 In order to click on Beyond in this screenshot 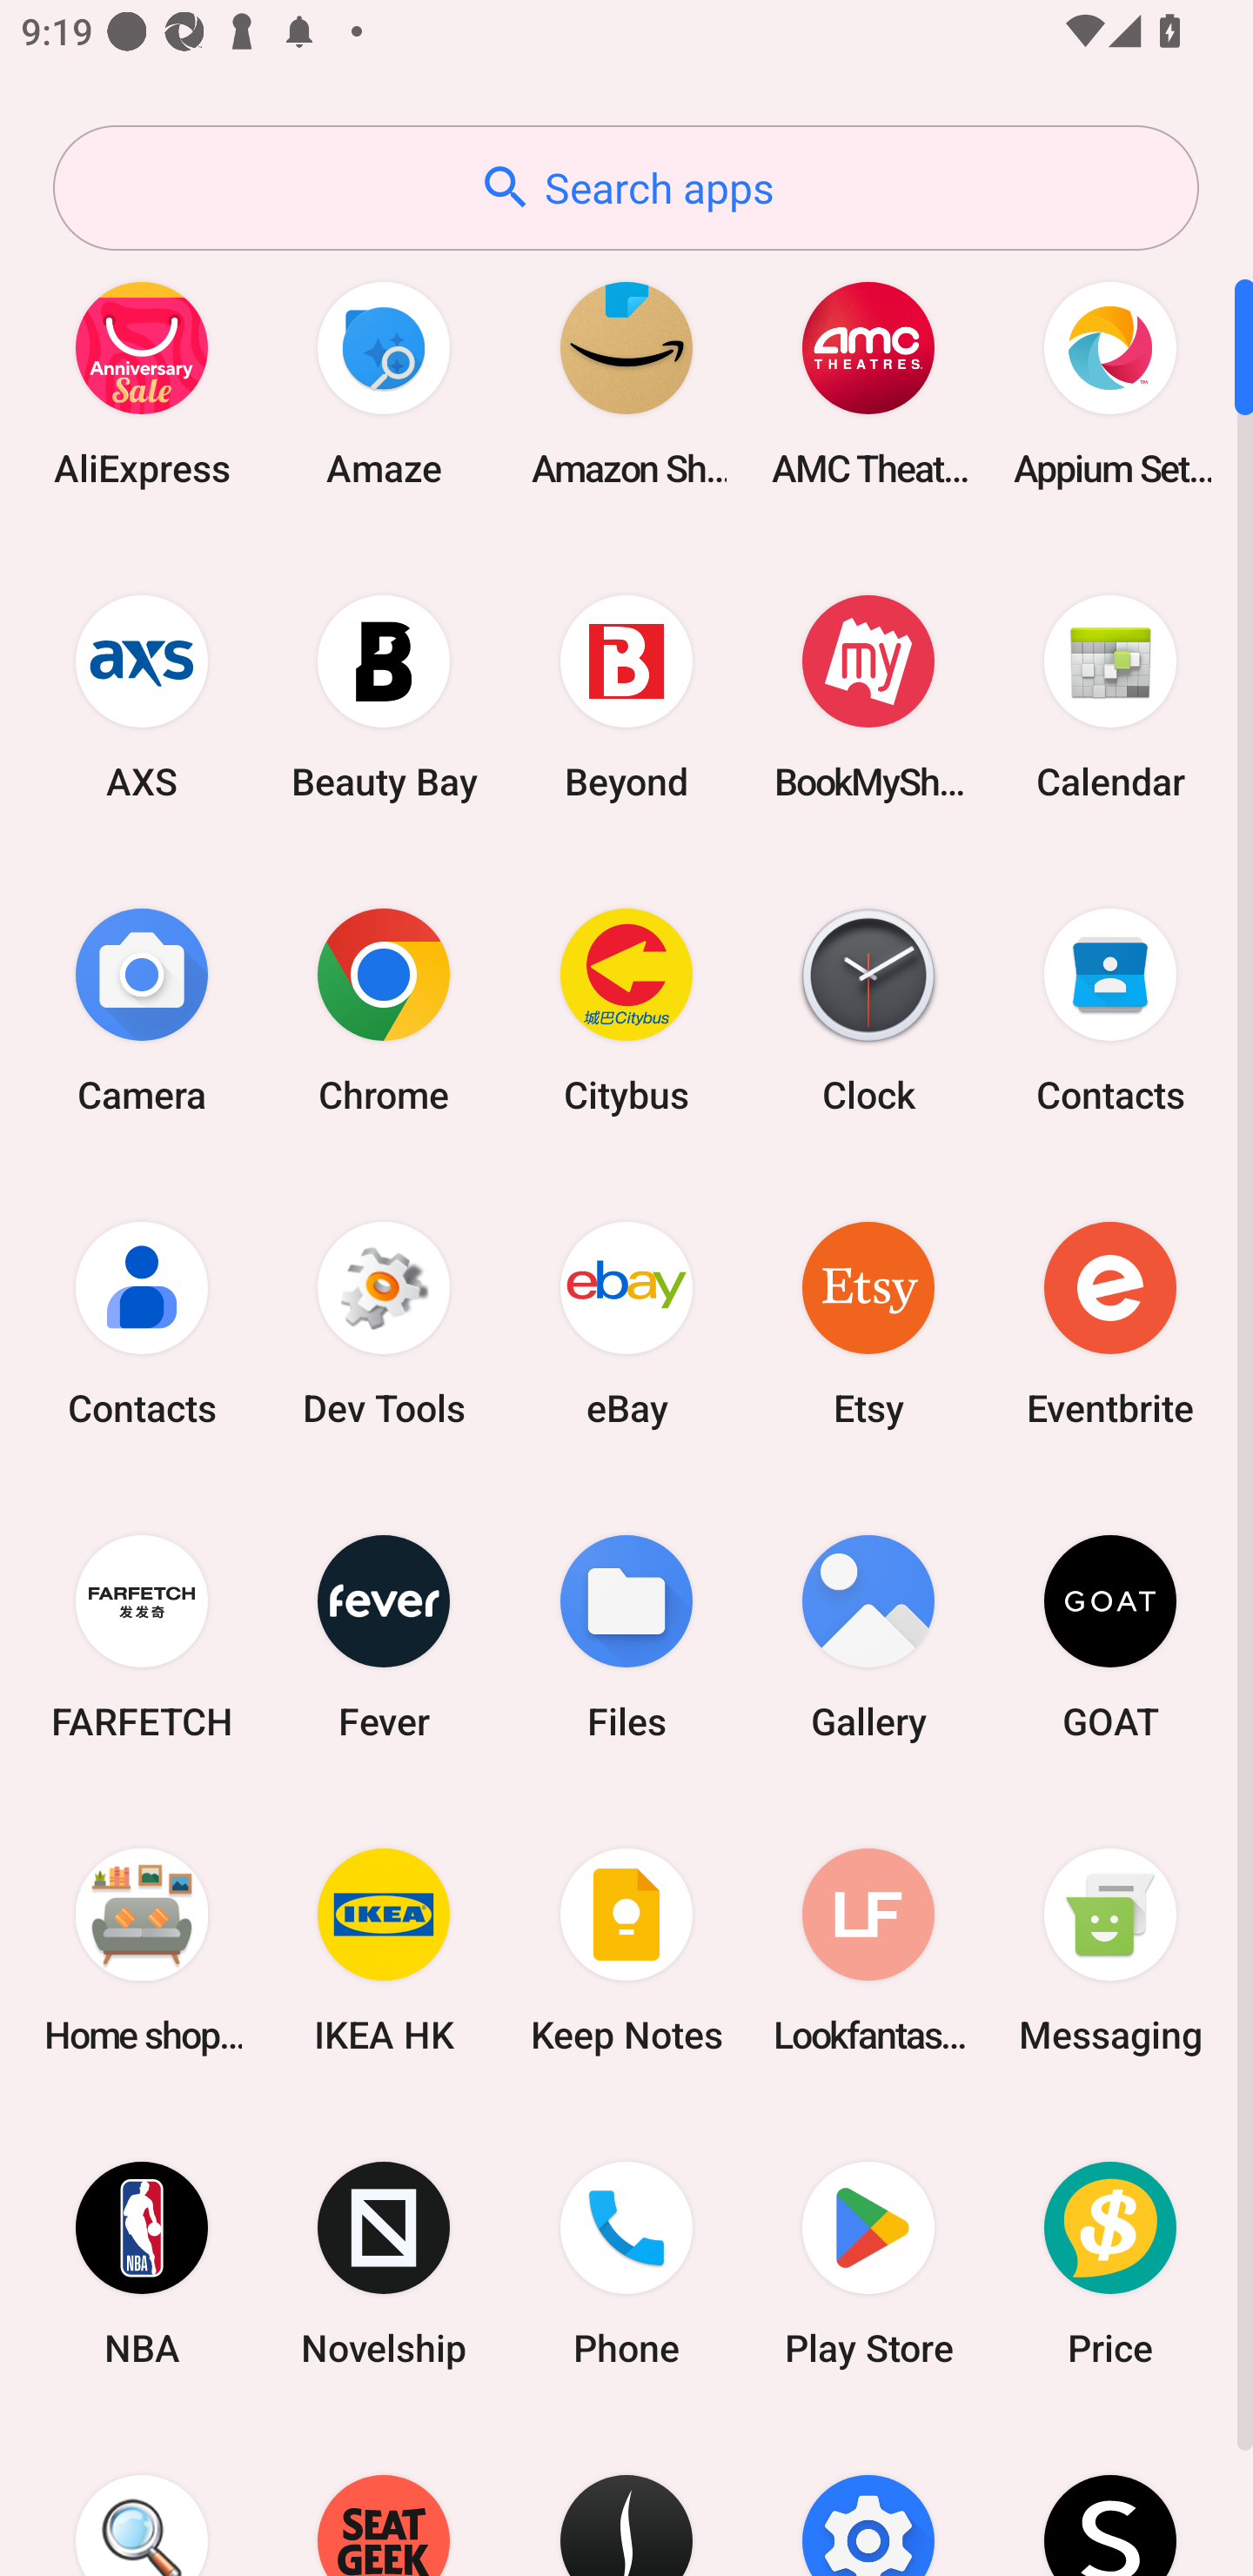, I will do `click(626, 696)`.